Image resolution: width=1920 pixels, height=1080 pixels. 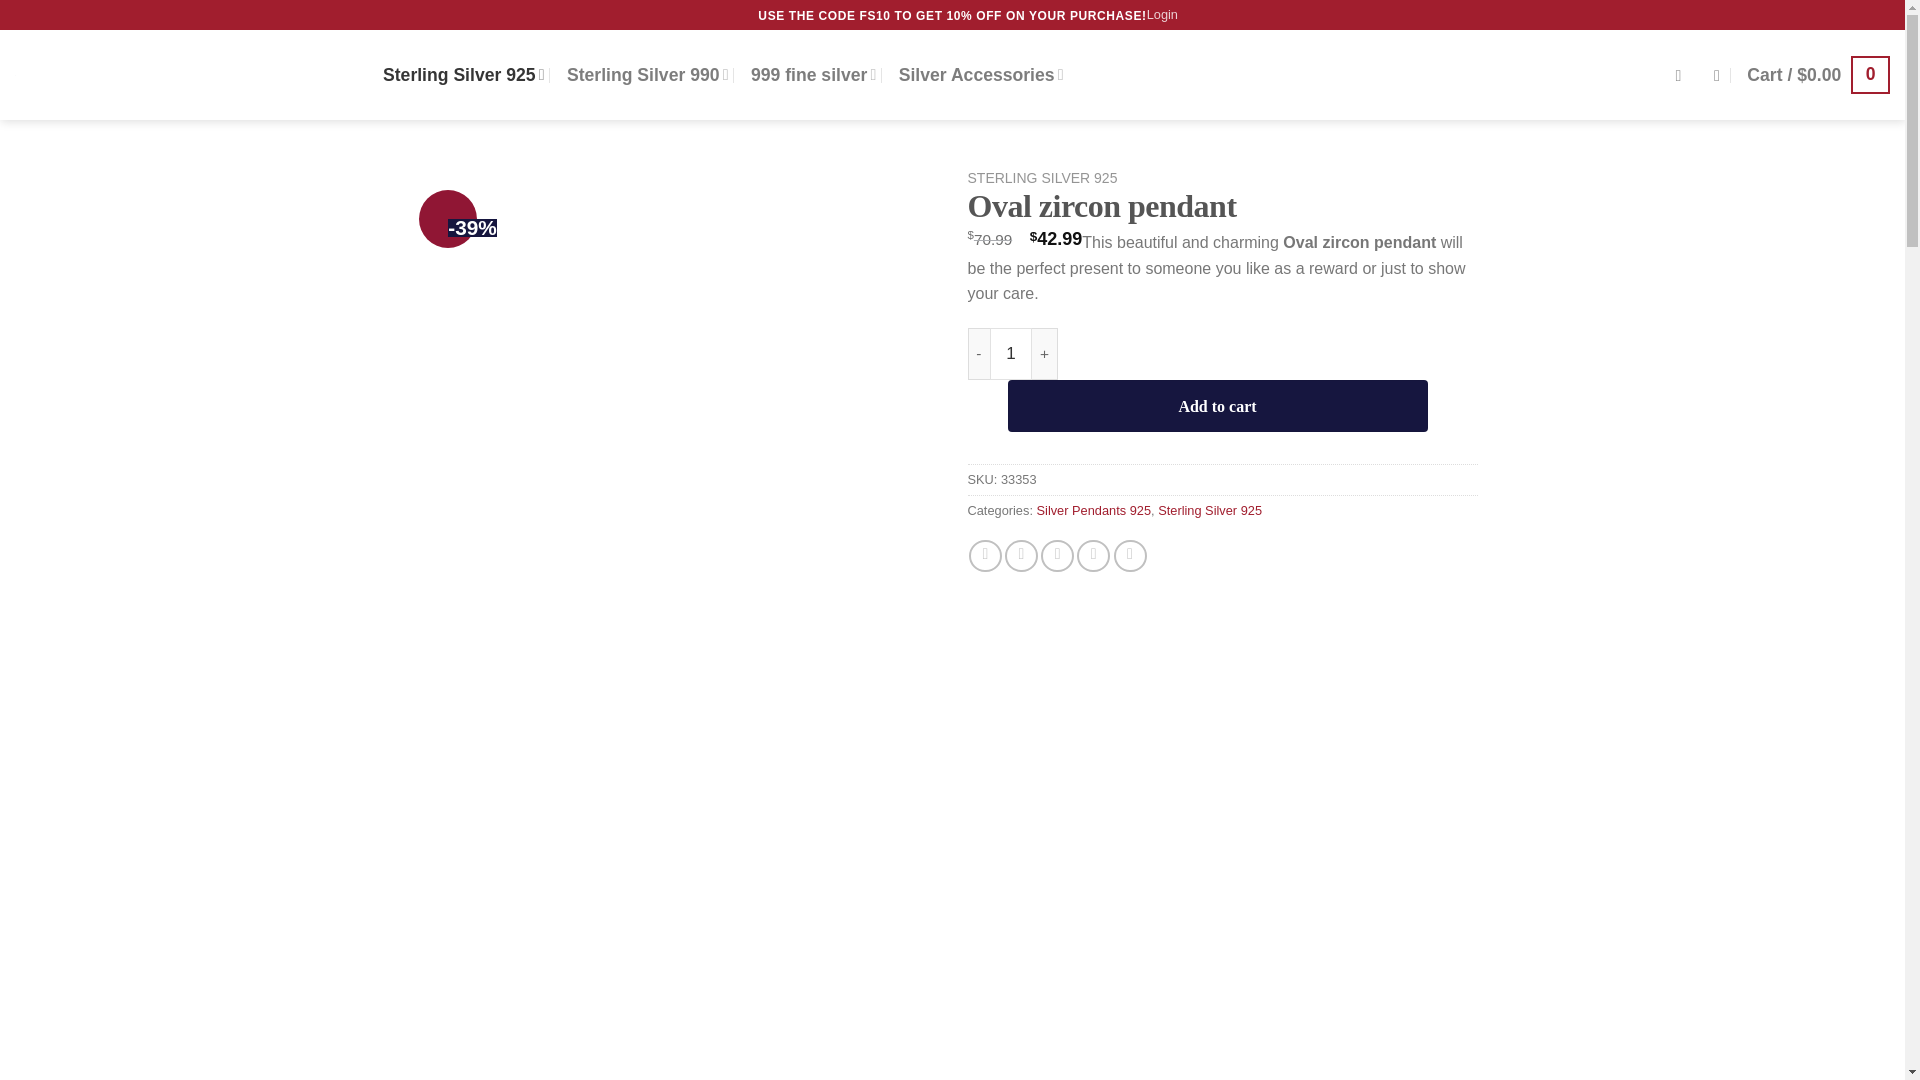 What do you see at coordinates (464, 74) in the screenshot?
I see `Sterling Silver 925` at bounding box center [464, 74].